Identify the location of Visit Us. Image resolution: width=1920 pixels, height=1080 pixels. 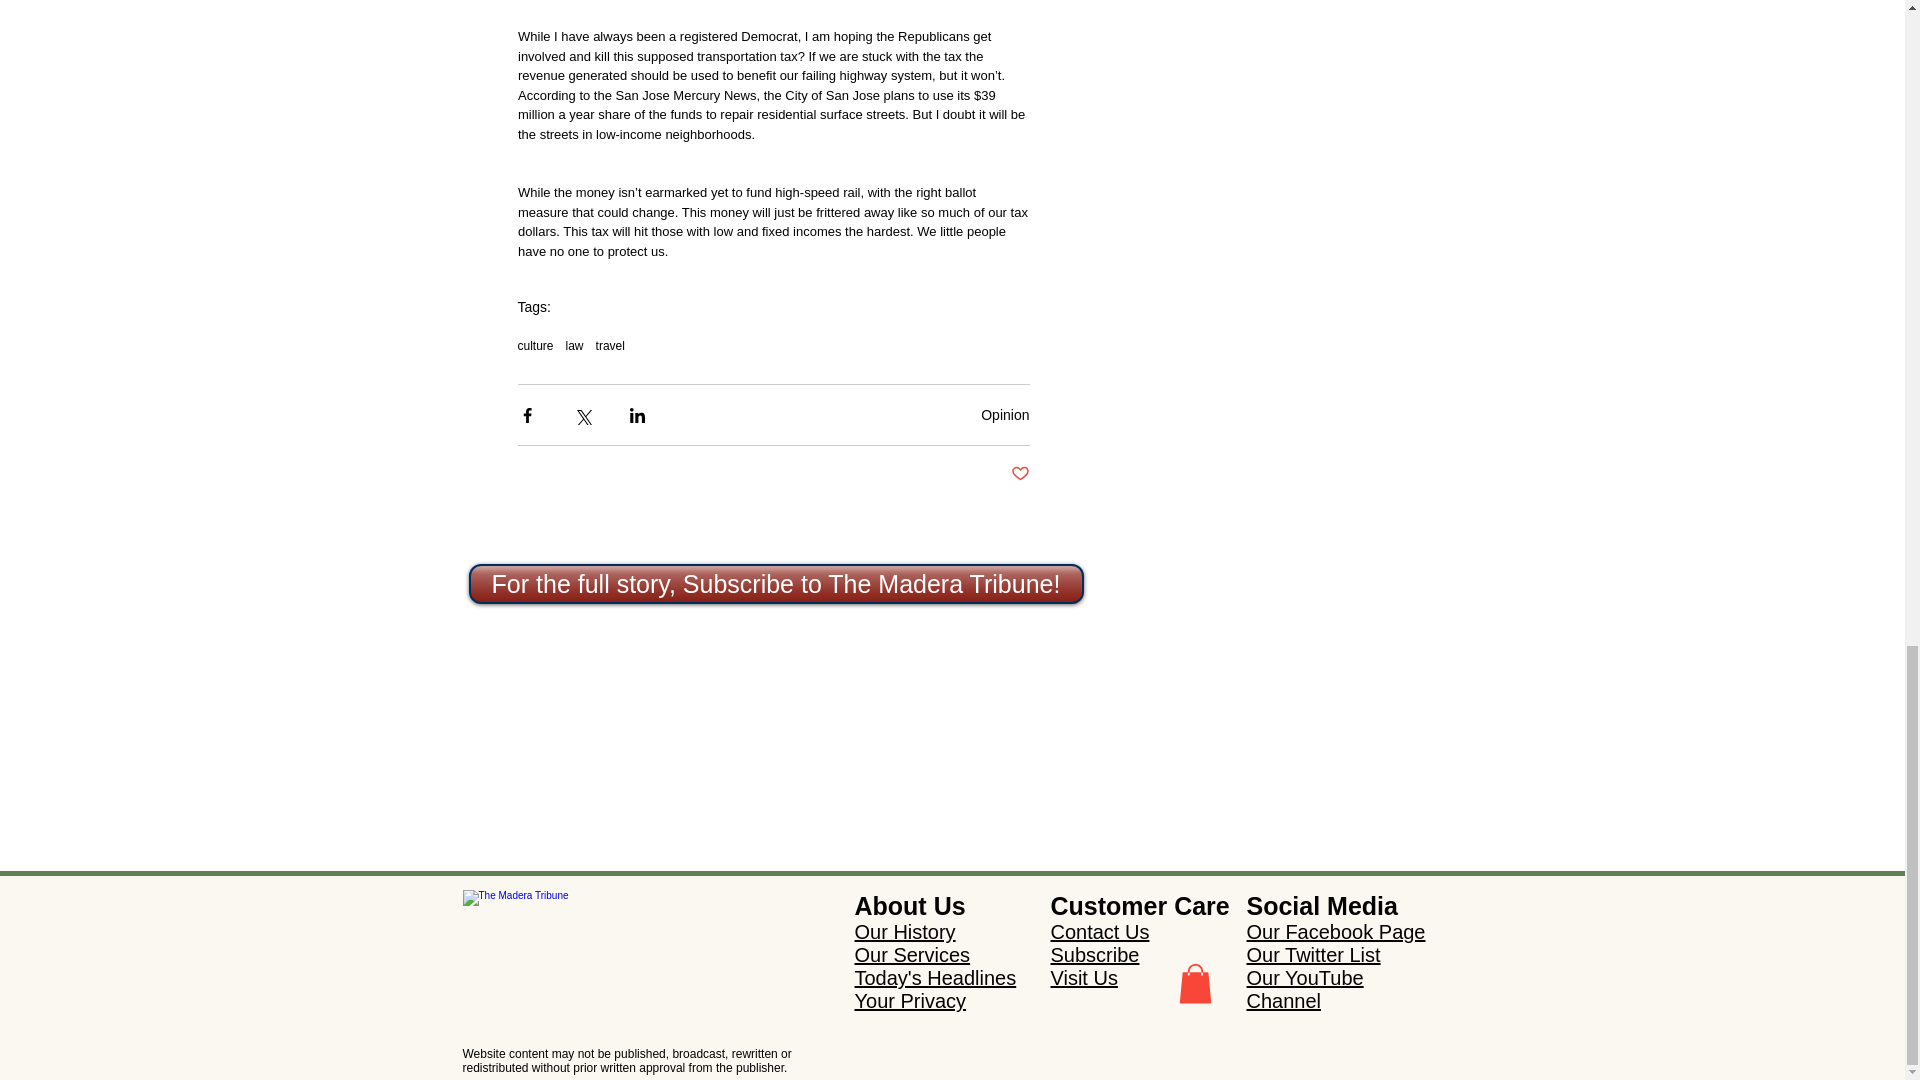
(1084, 978).